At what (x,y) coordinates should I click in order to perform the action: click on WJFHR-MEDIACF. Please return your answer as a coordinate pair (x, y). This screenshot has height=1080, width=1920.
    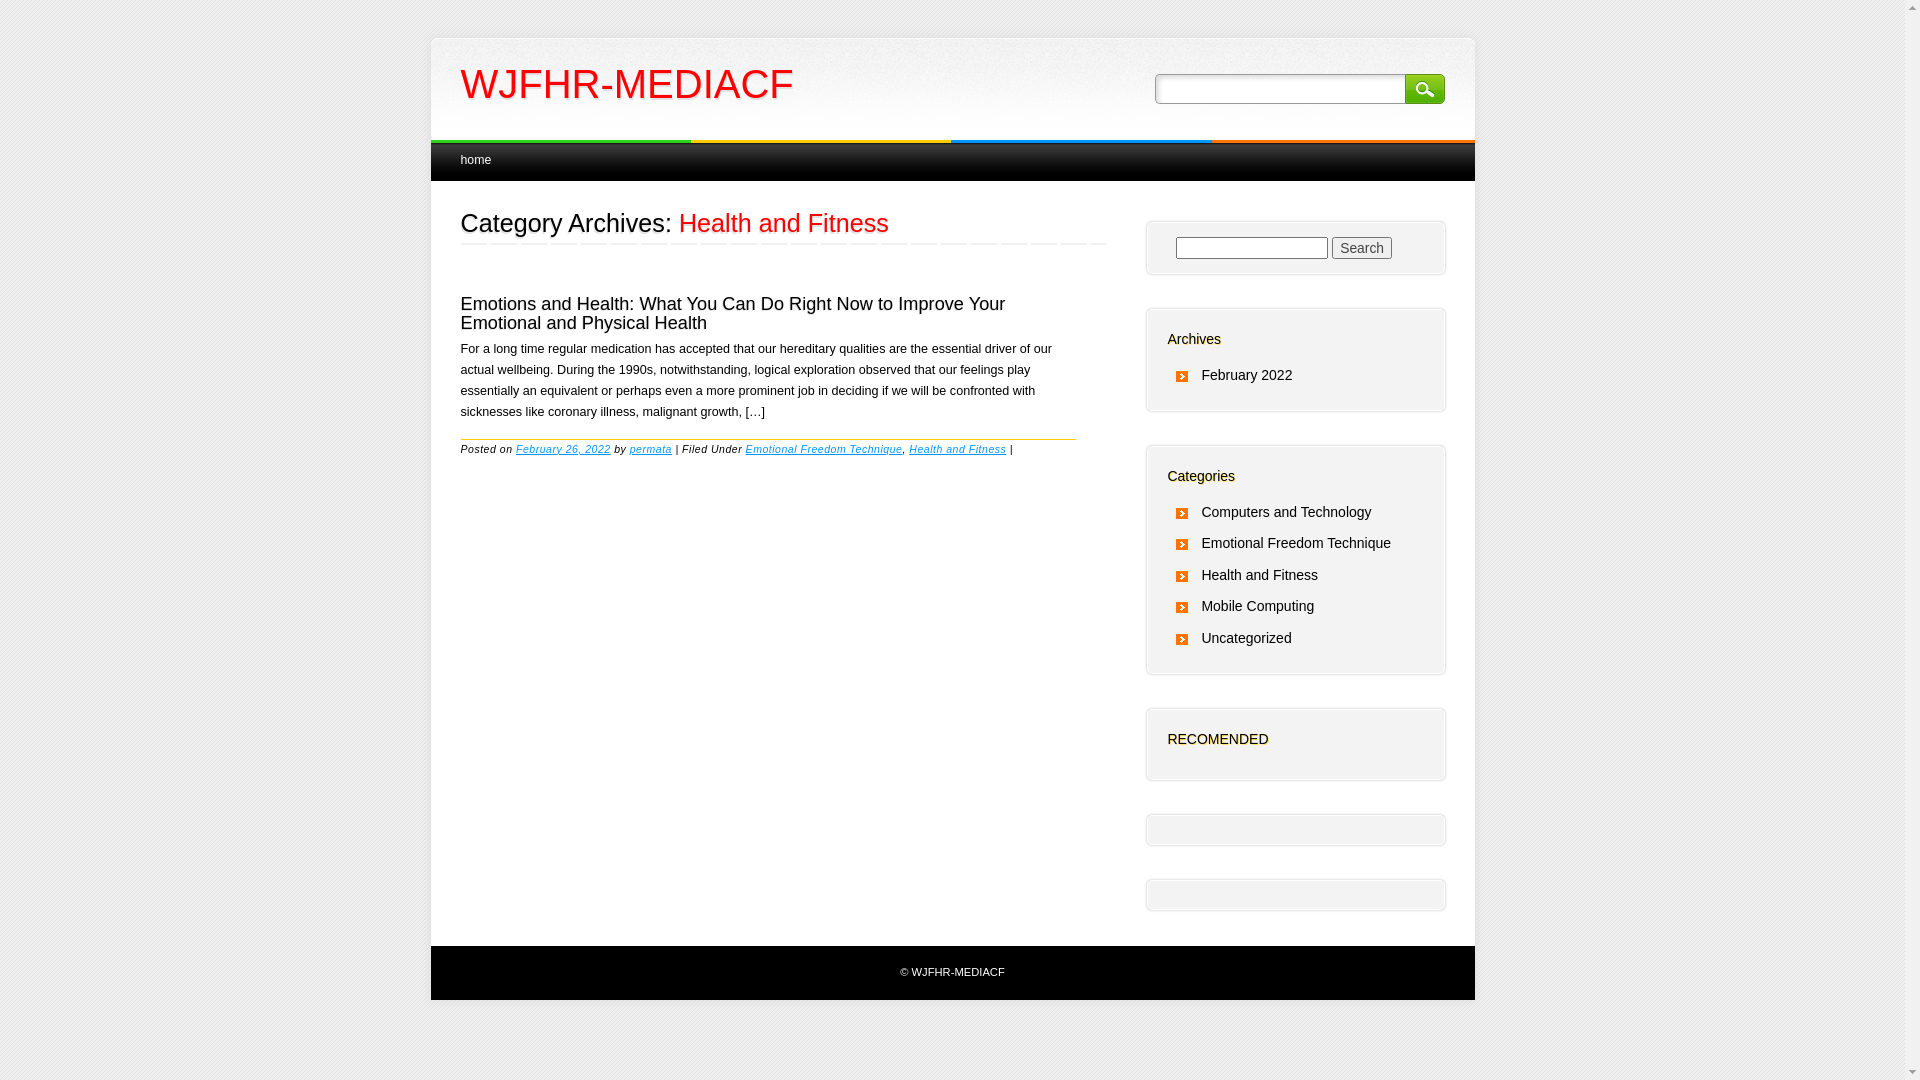
    Looking at the image, I should click on (626, 84).